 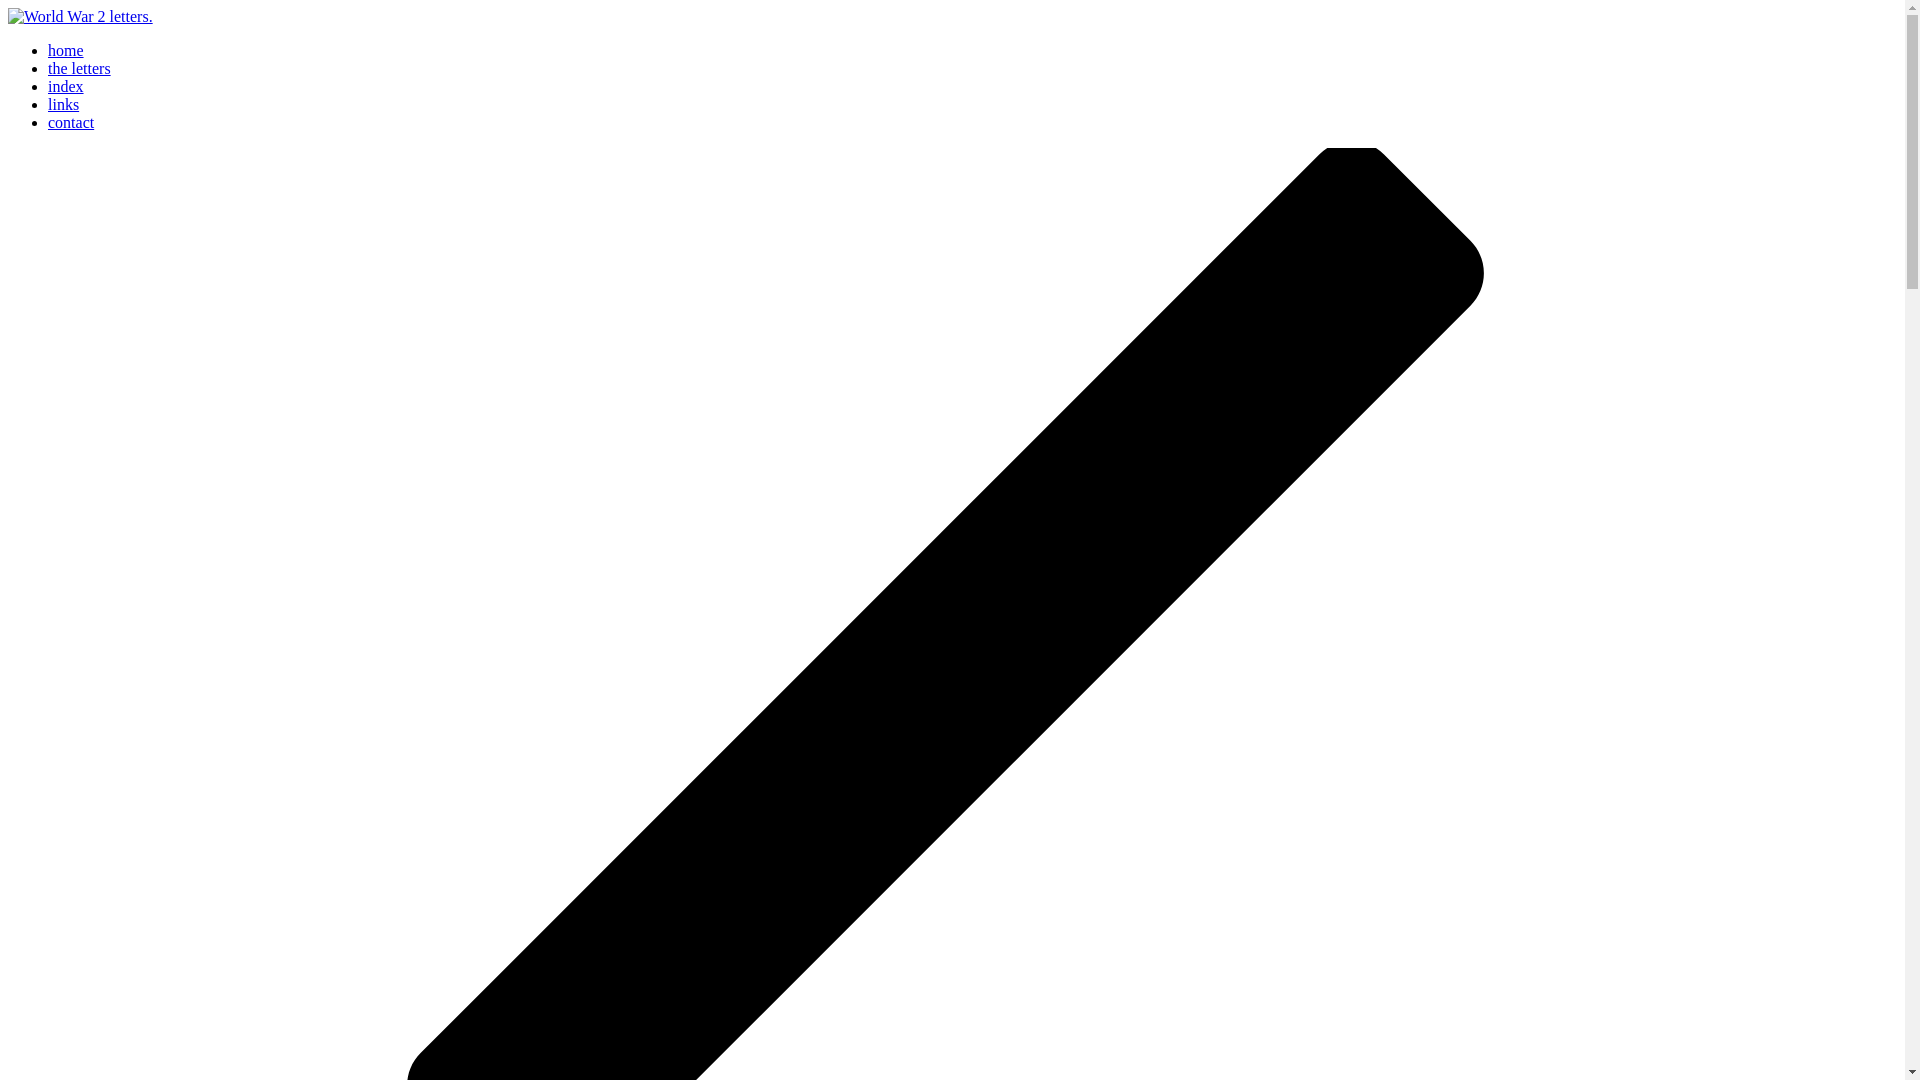 I want to click on index, so click(x=66, y=86).